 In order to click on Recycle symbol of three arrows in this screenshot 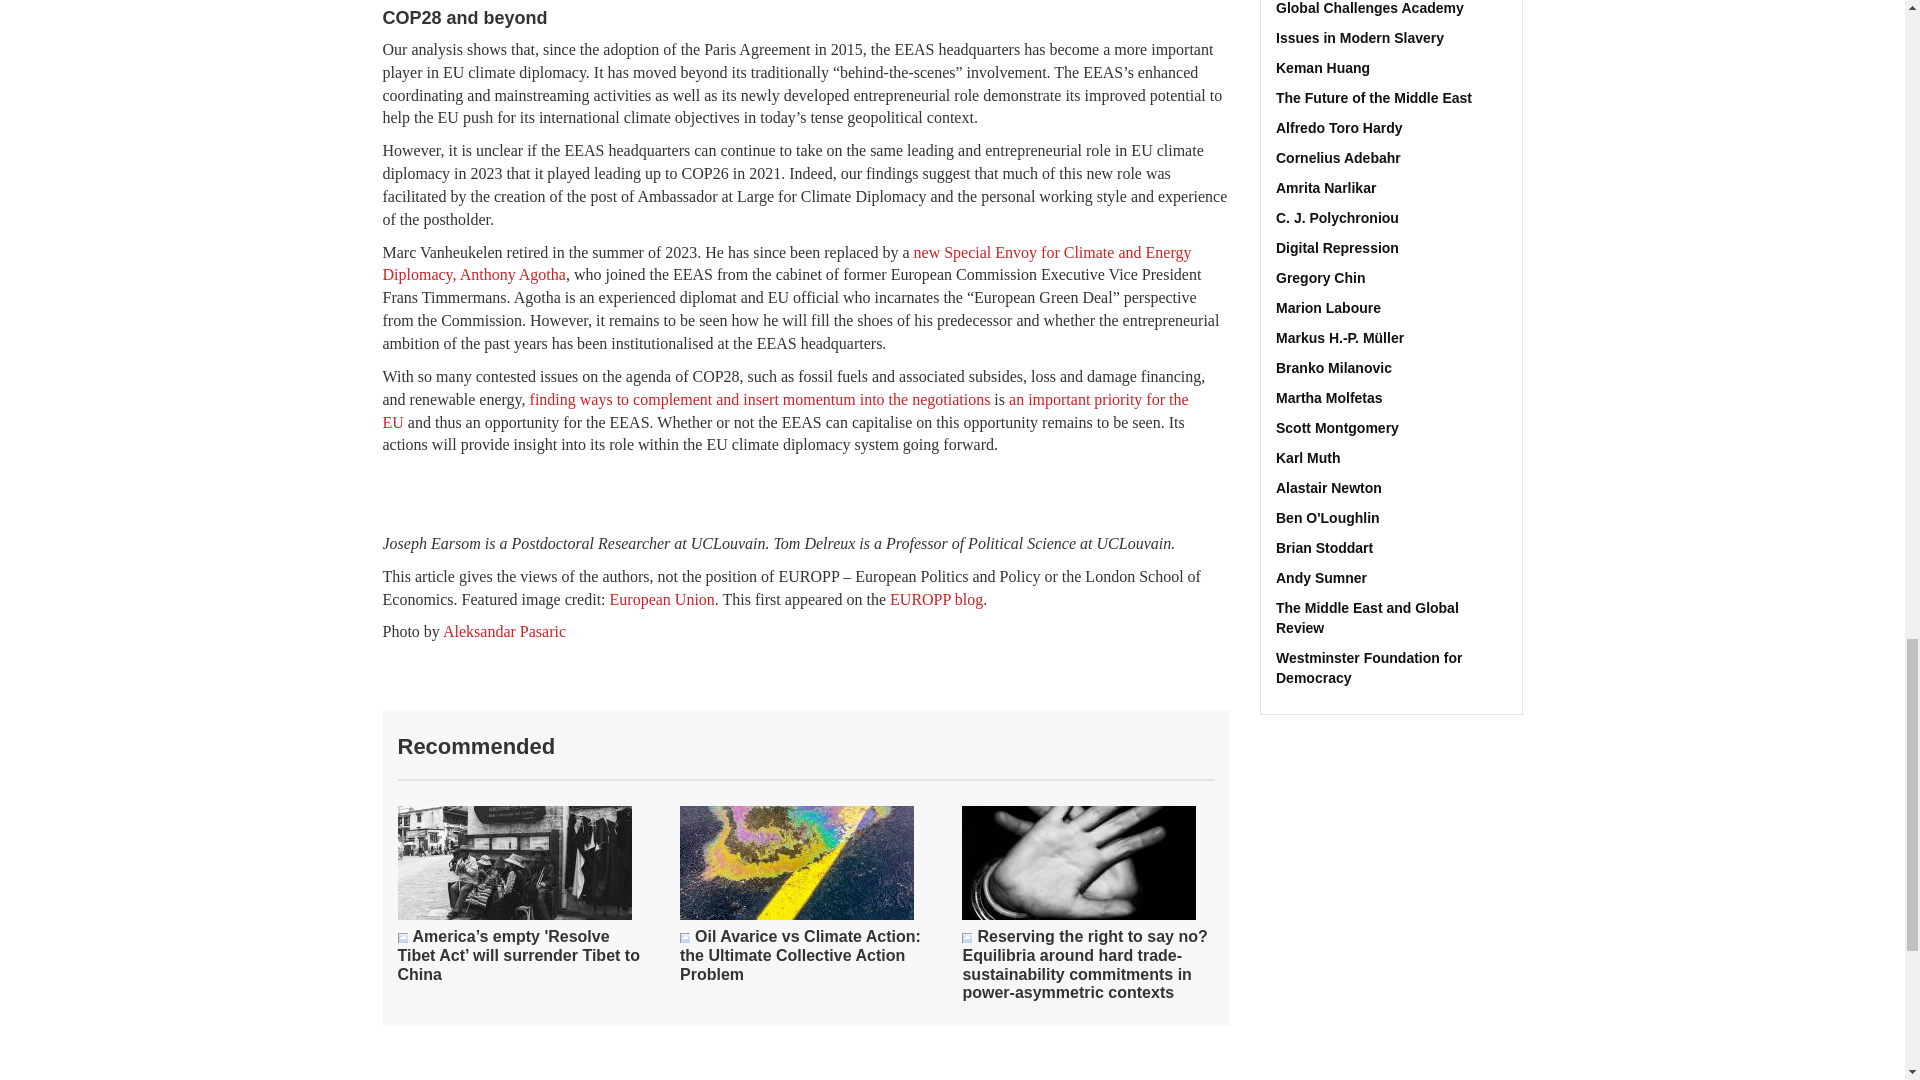, I will do `click(684, 938)`.